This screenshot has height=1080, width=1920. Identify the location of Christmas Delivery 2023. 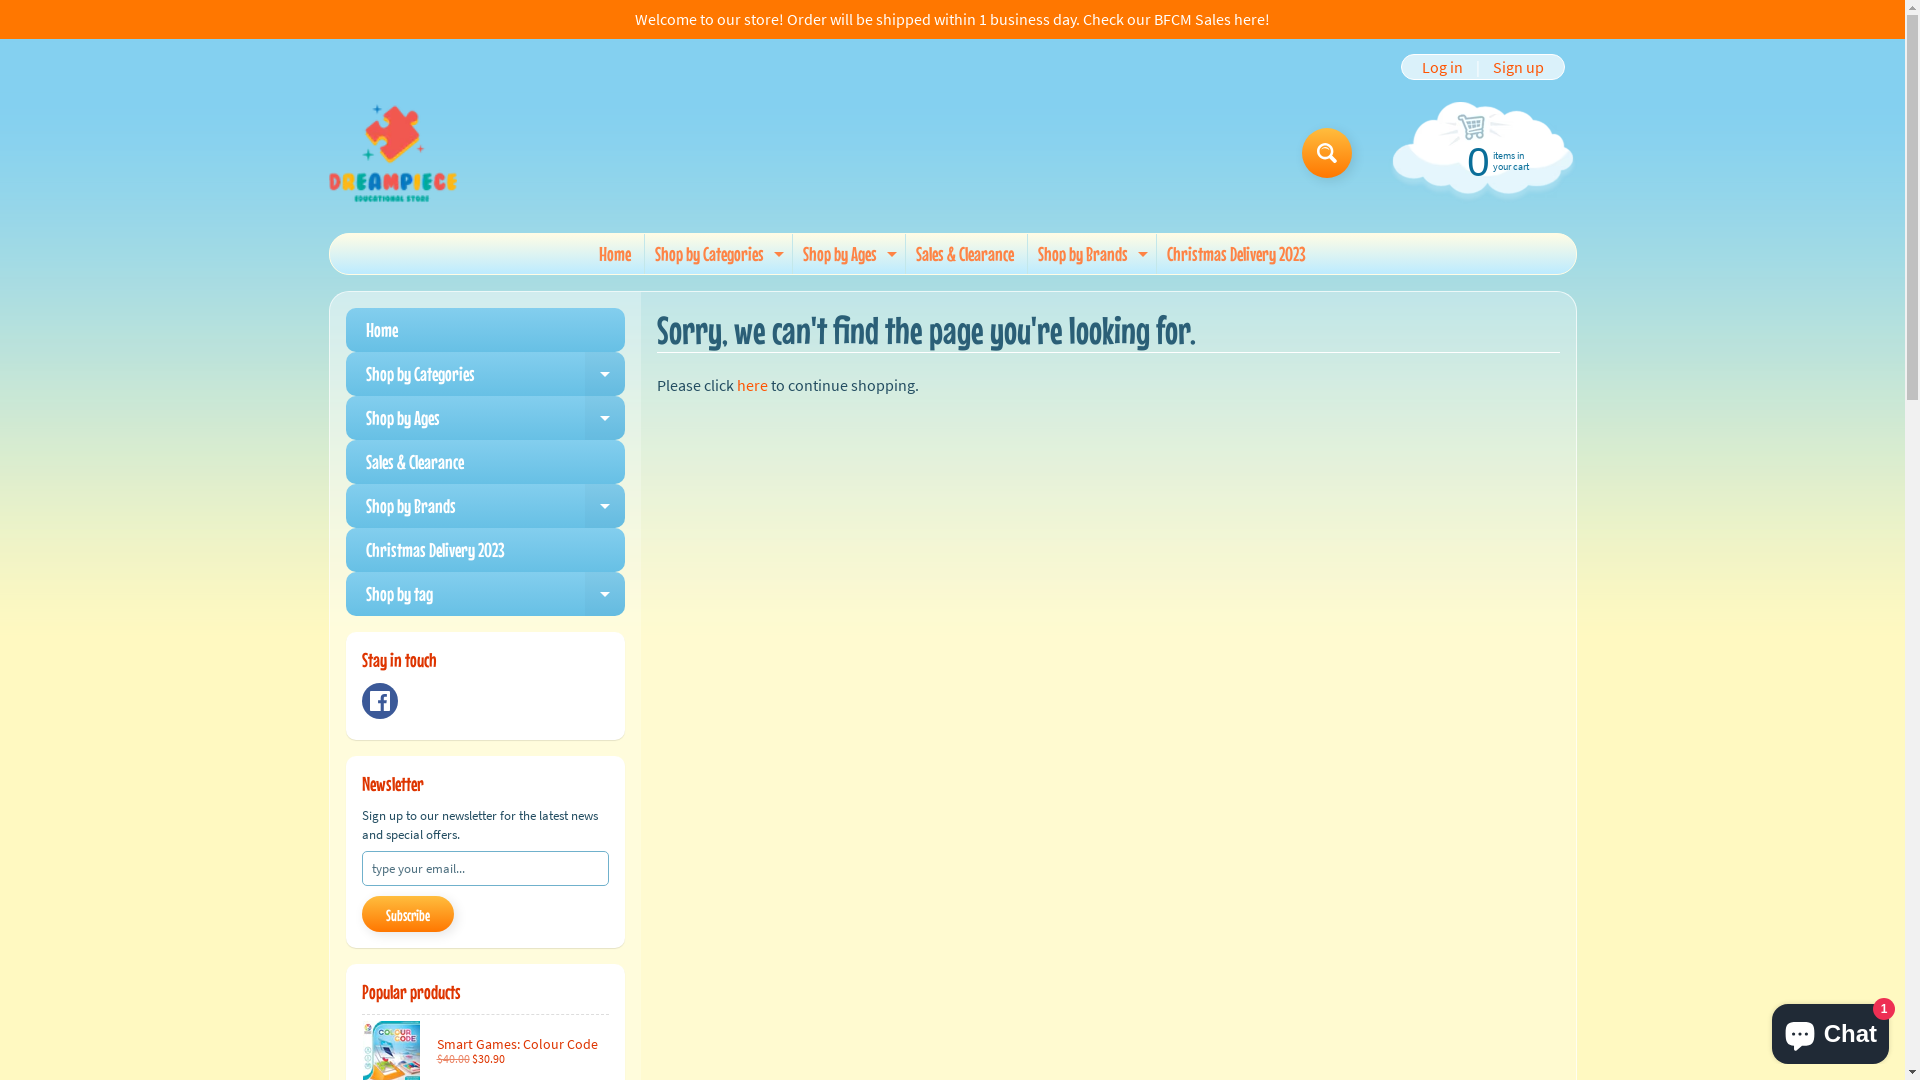
(486, 550).